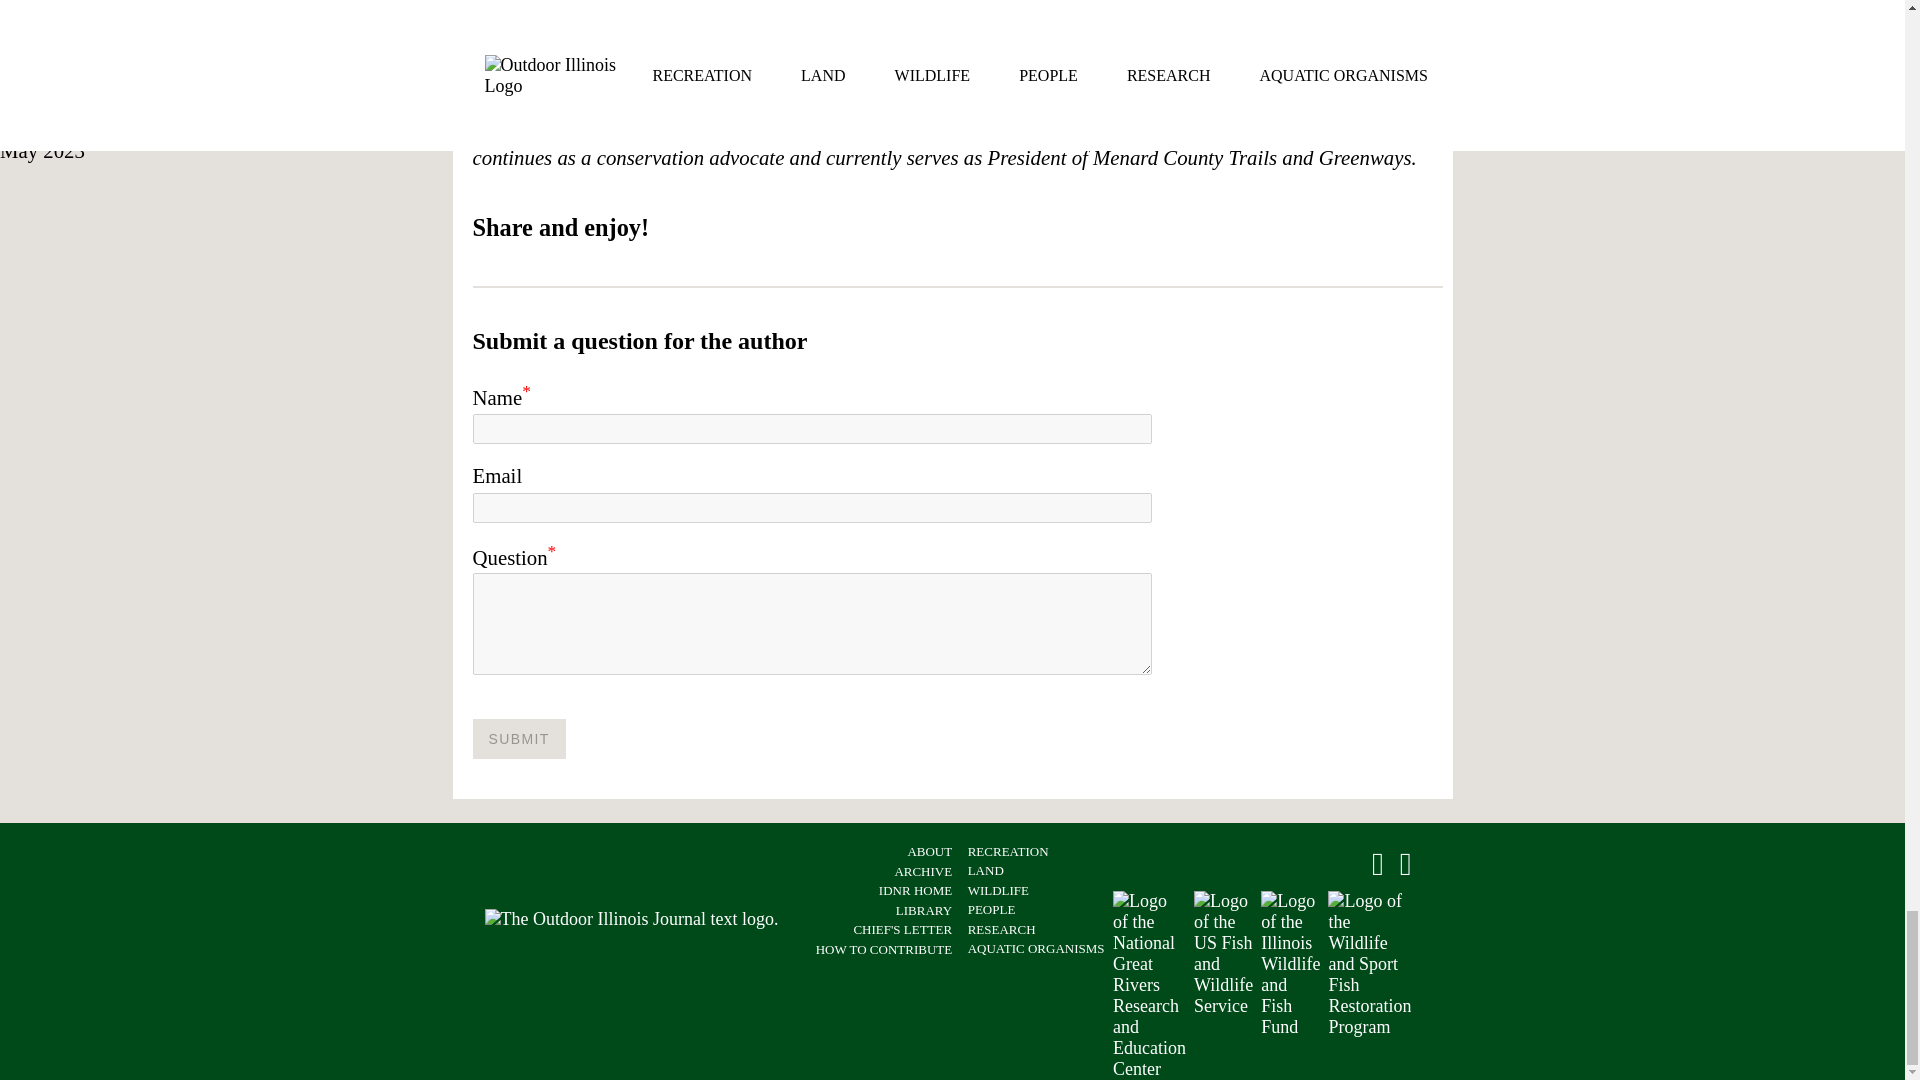 The height and width of the screenshot is (1080, 1920). Describe the element at coordinates (991, 908) in the screenshot. I see `PEOPLE` at that location.